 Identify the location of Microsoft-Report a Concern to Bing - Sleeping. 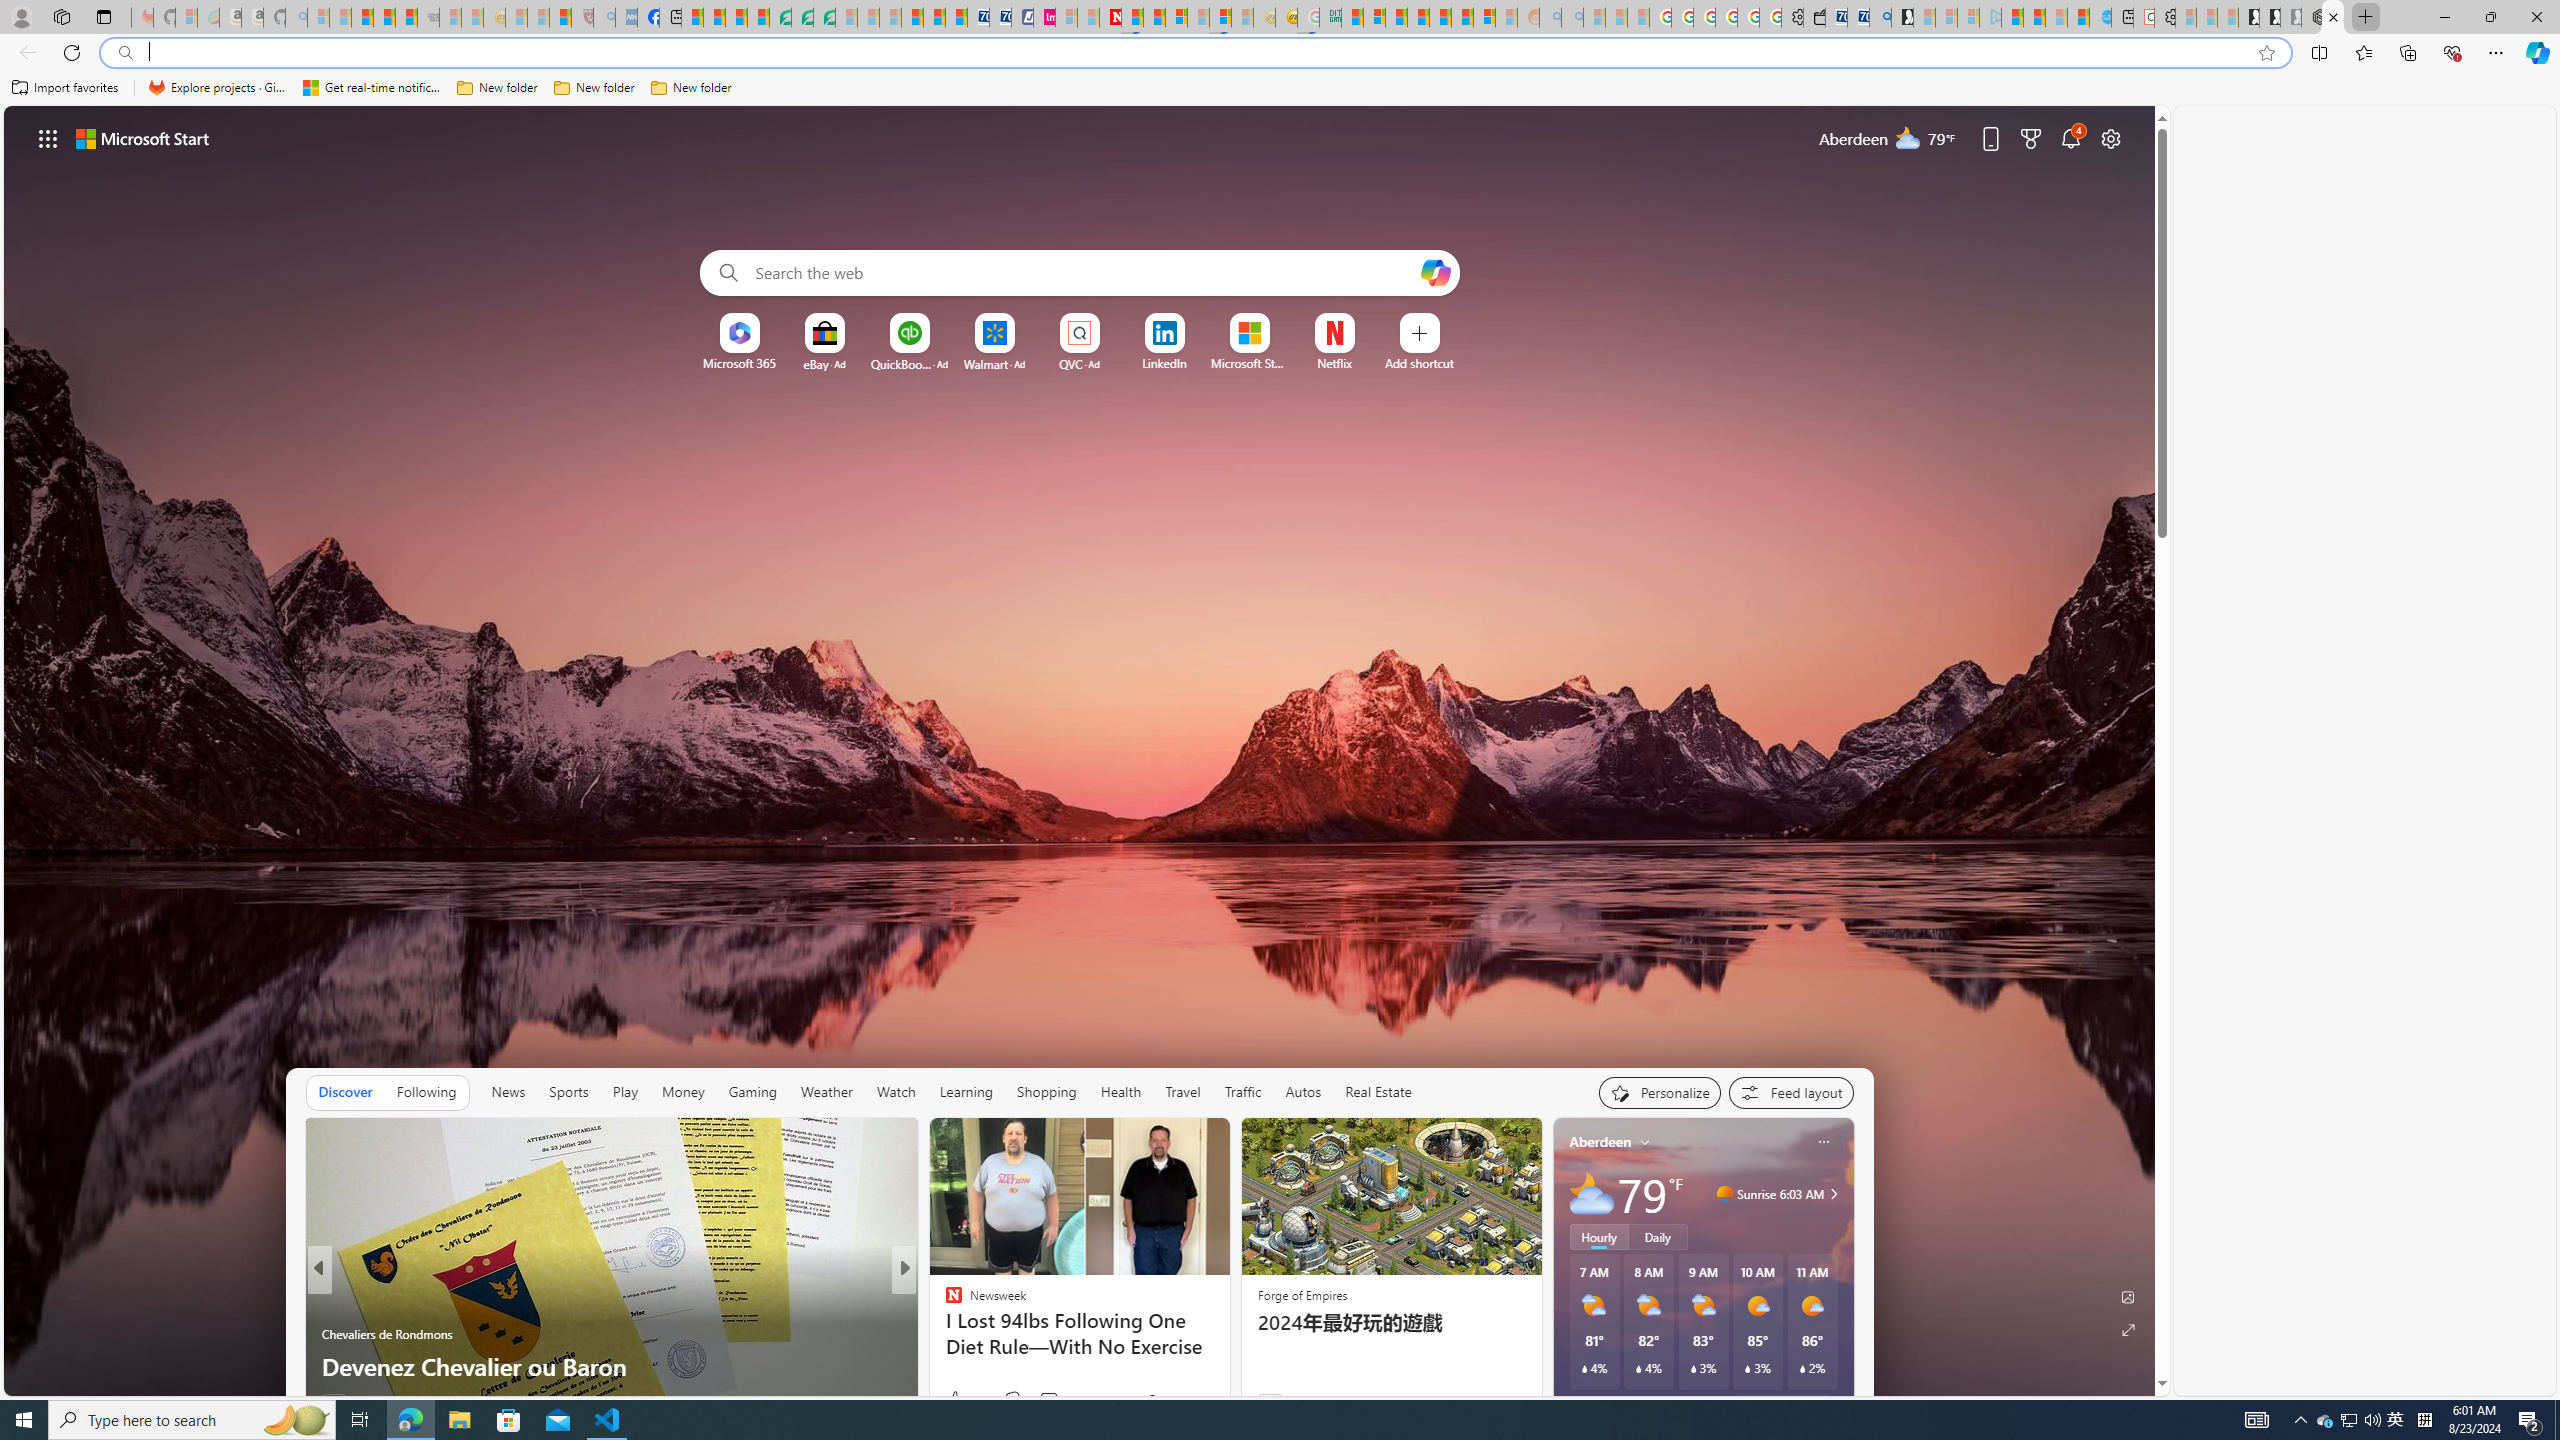
(185, 17).